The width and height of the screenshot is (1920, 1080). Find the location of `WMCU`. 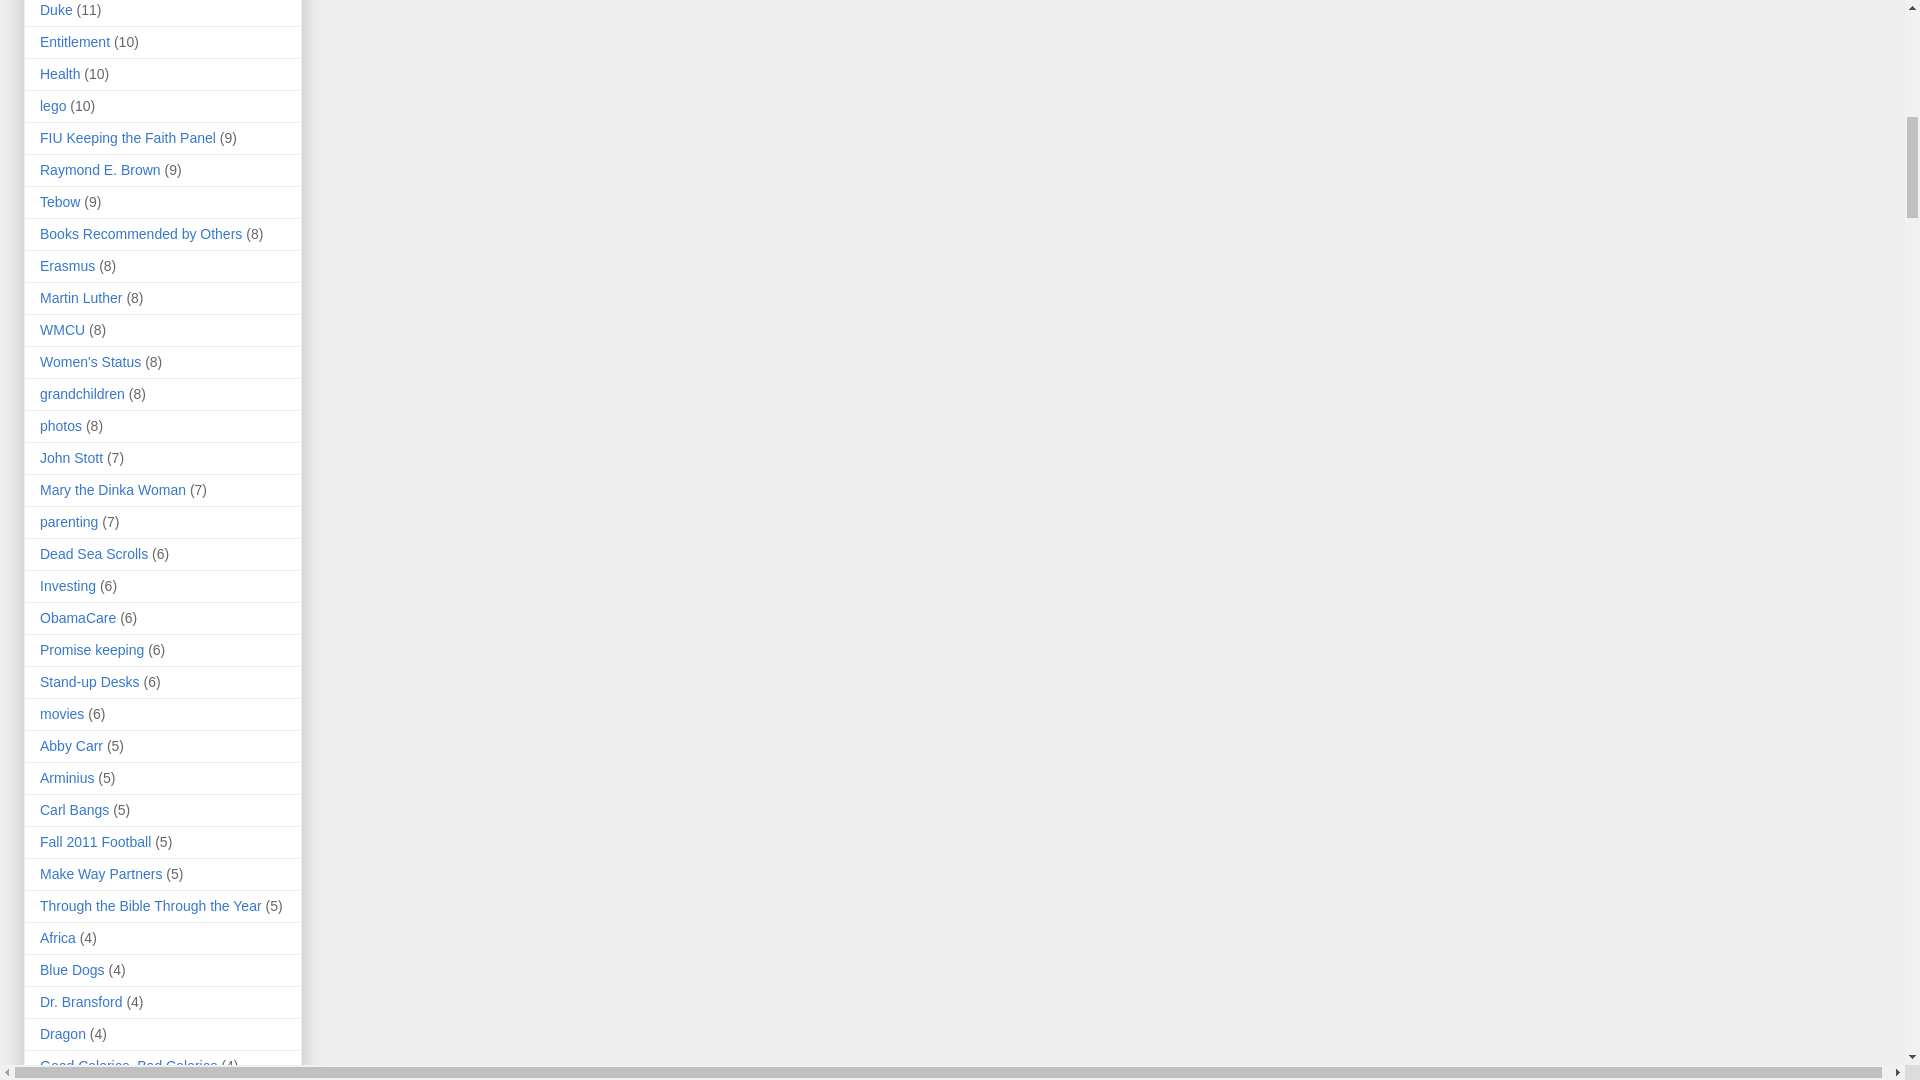

WMCU is located at coordinates (62, 330).